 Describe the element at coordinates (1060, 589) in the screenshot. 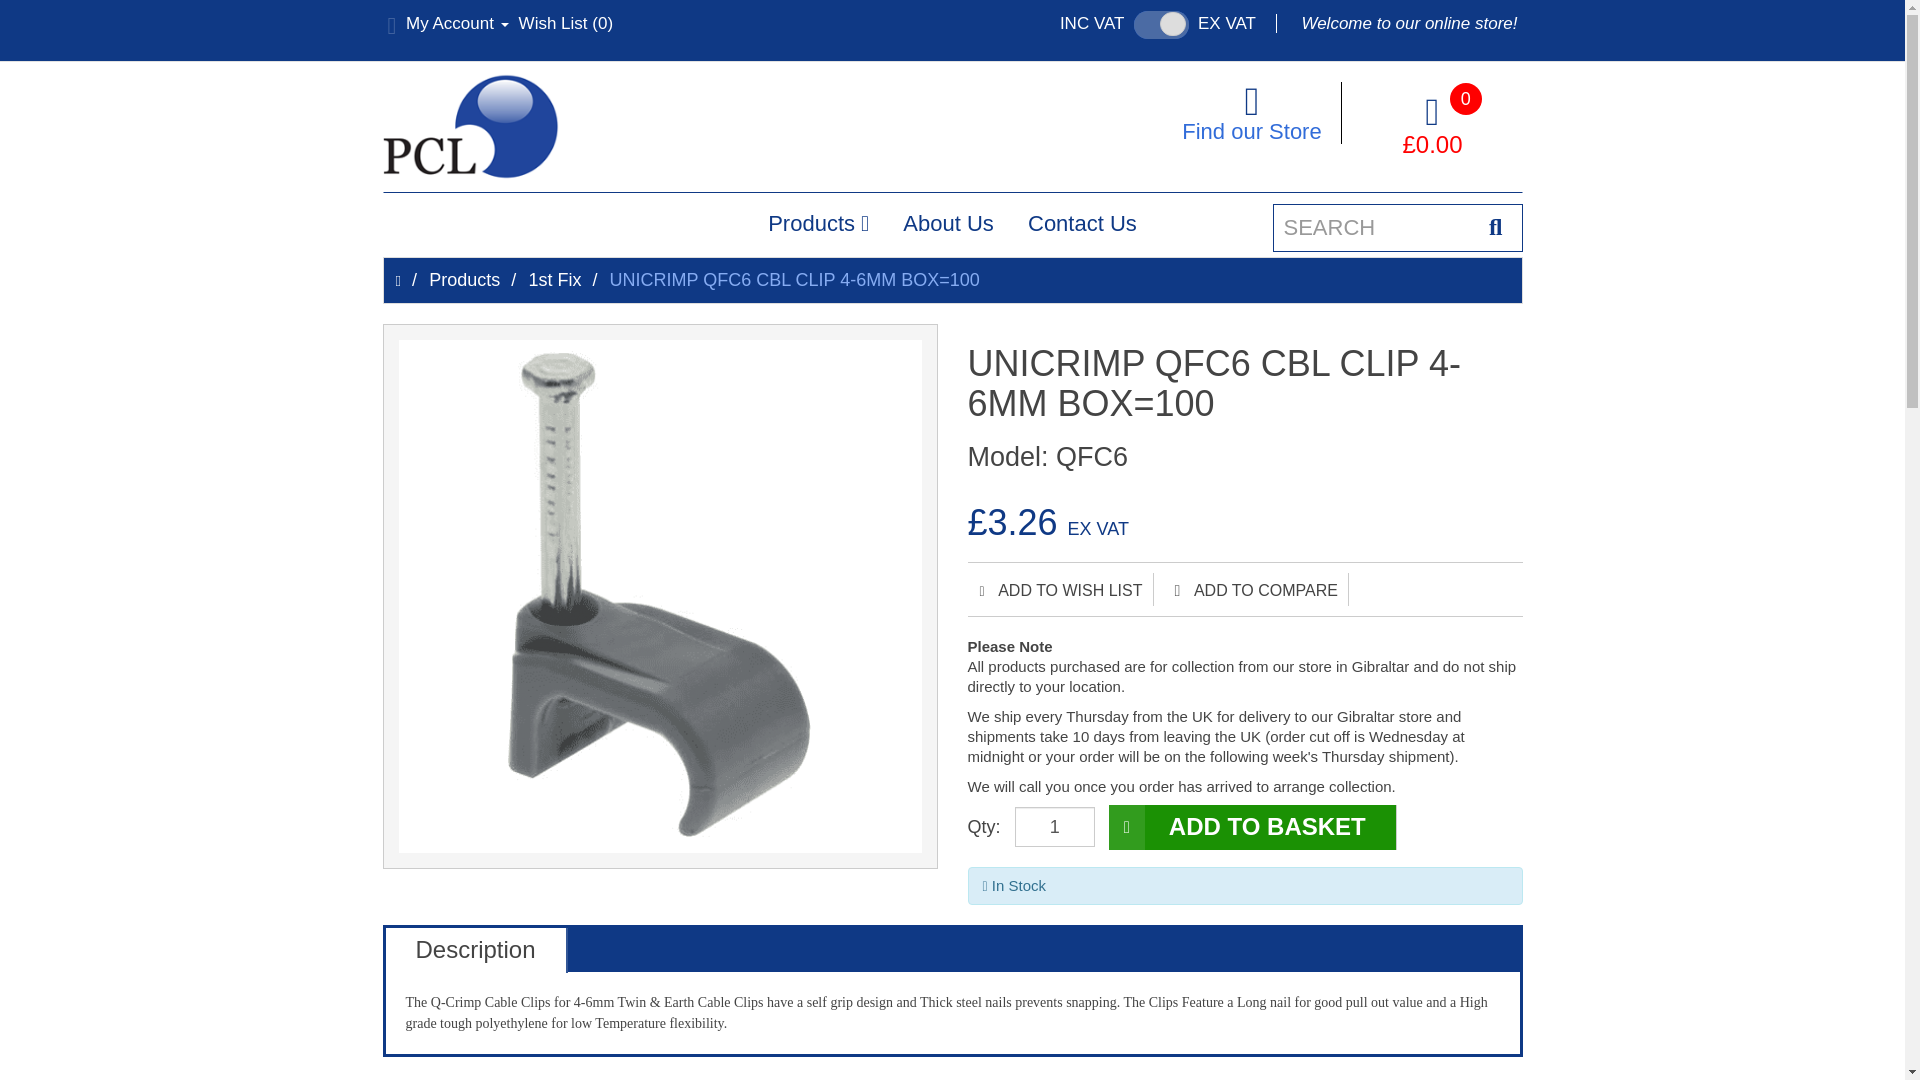

I see `ADD TO WISH LIST` at that location.